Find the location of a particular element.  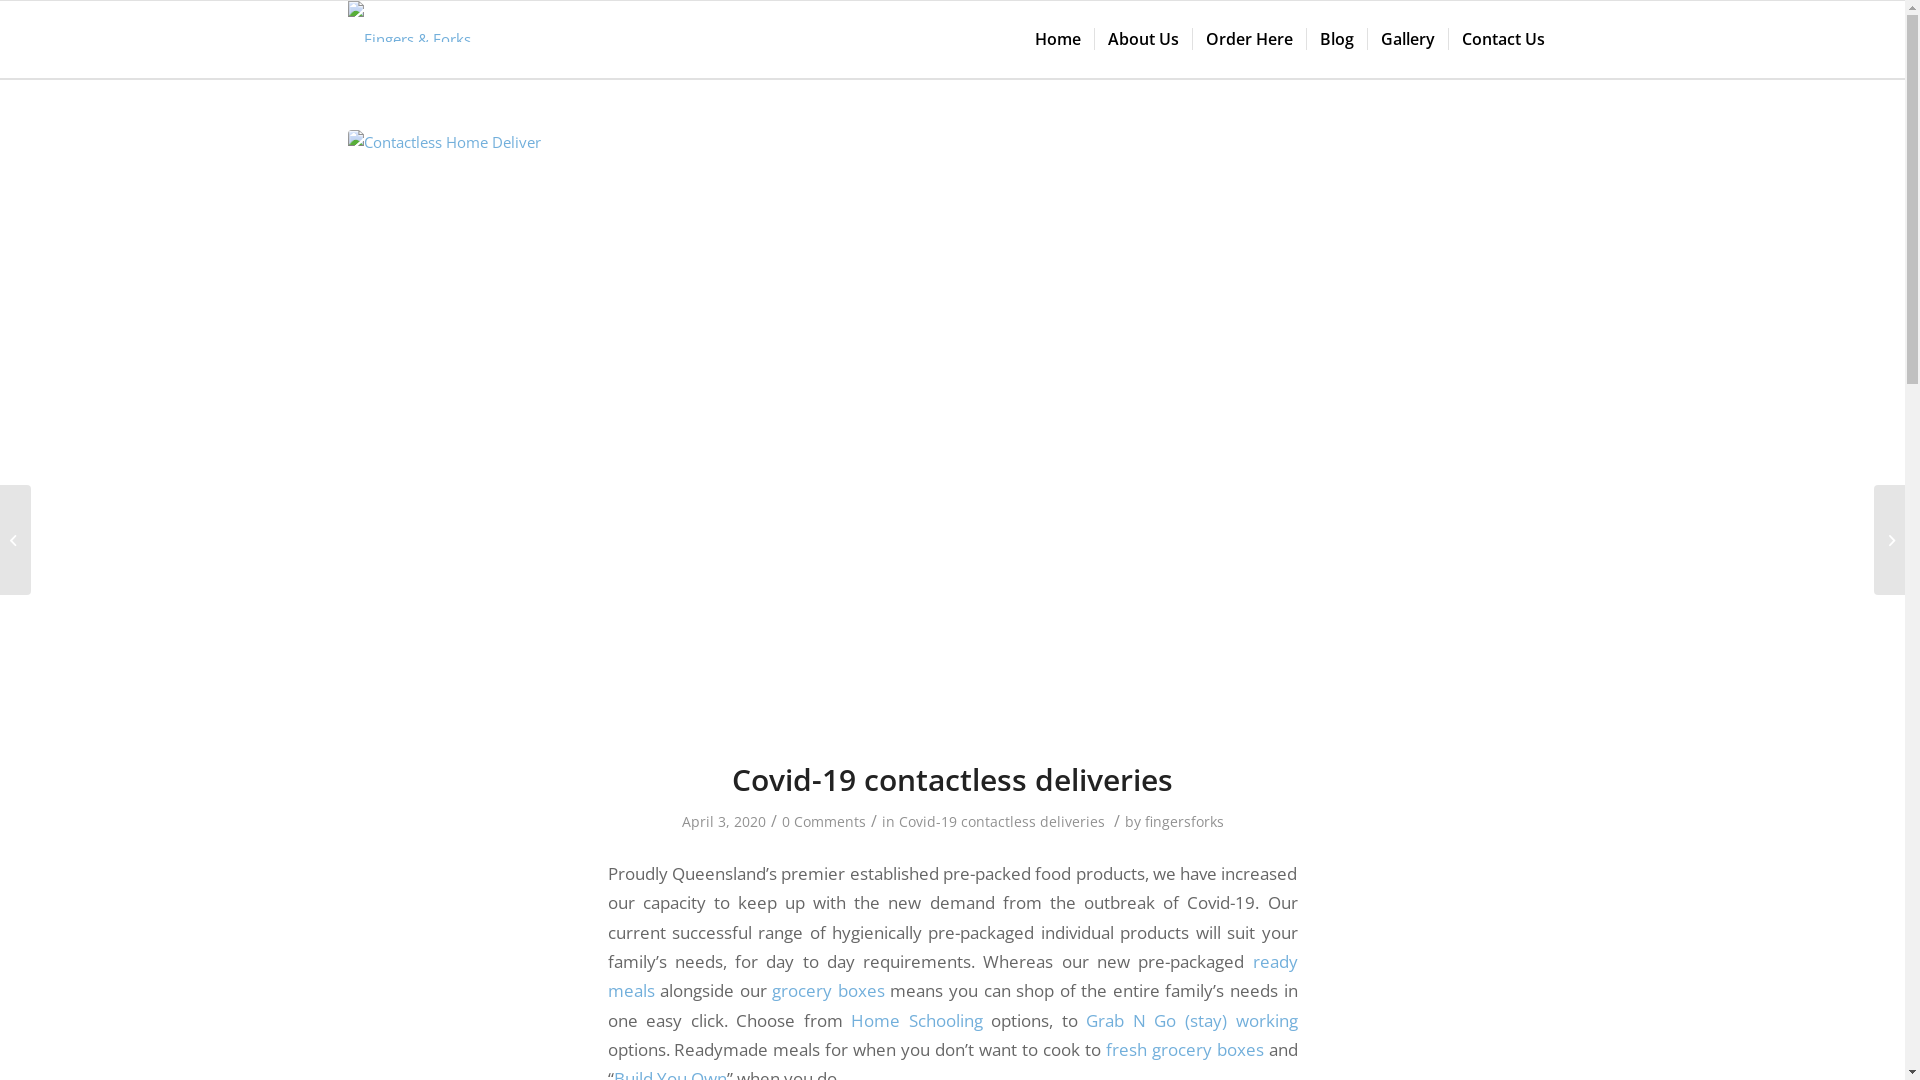

Contact Us is located at coordinates (1503, 39).